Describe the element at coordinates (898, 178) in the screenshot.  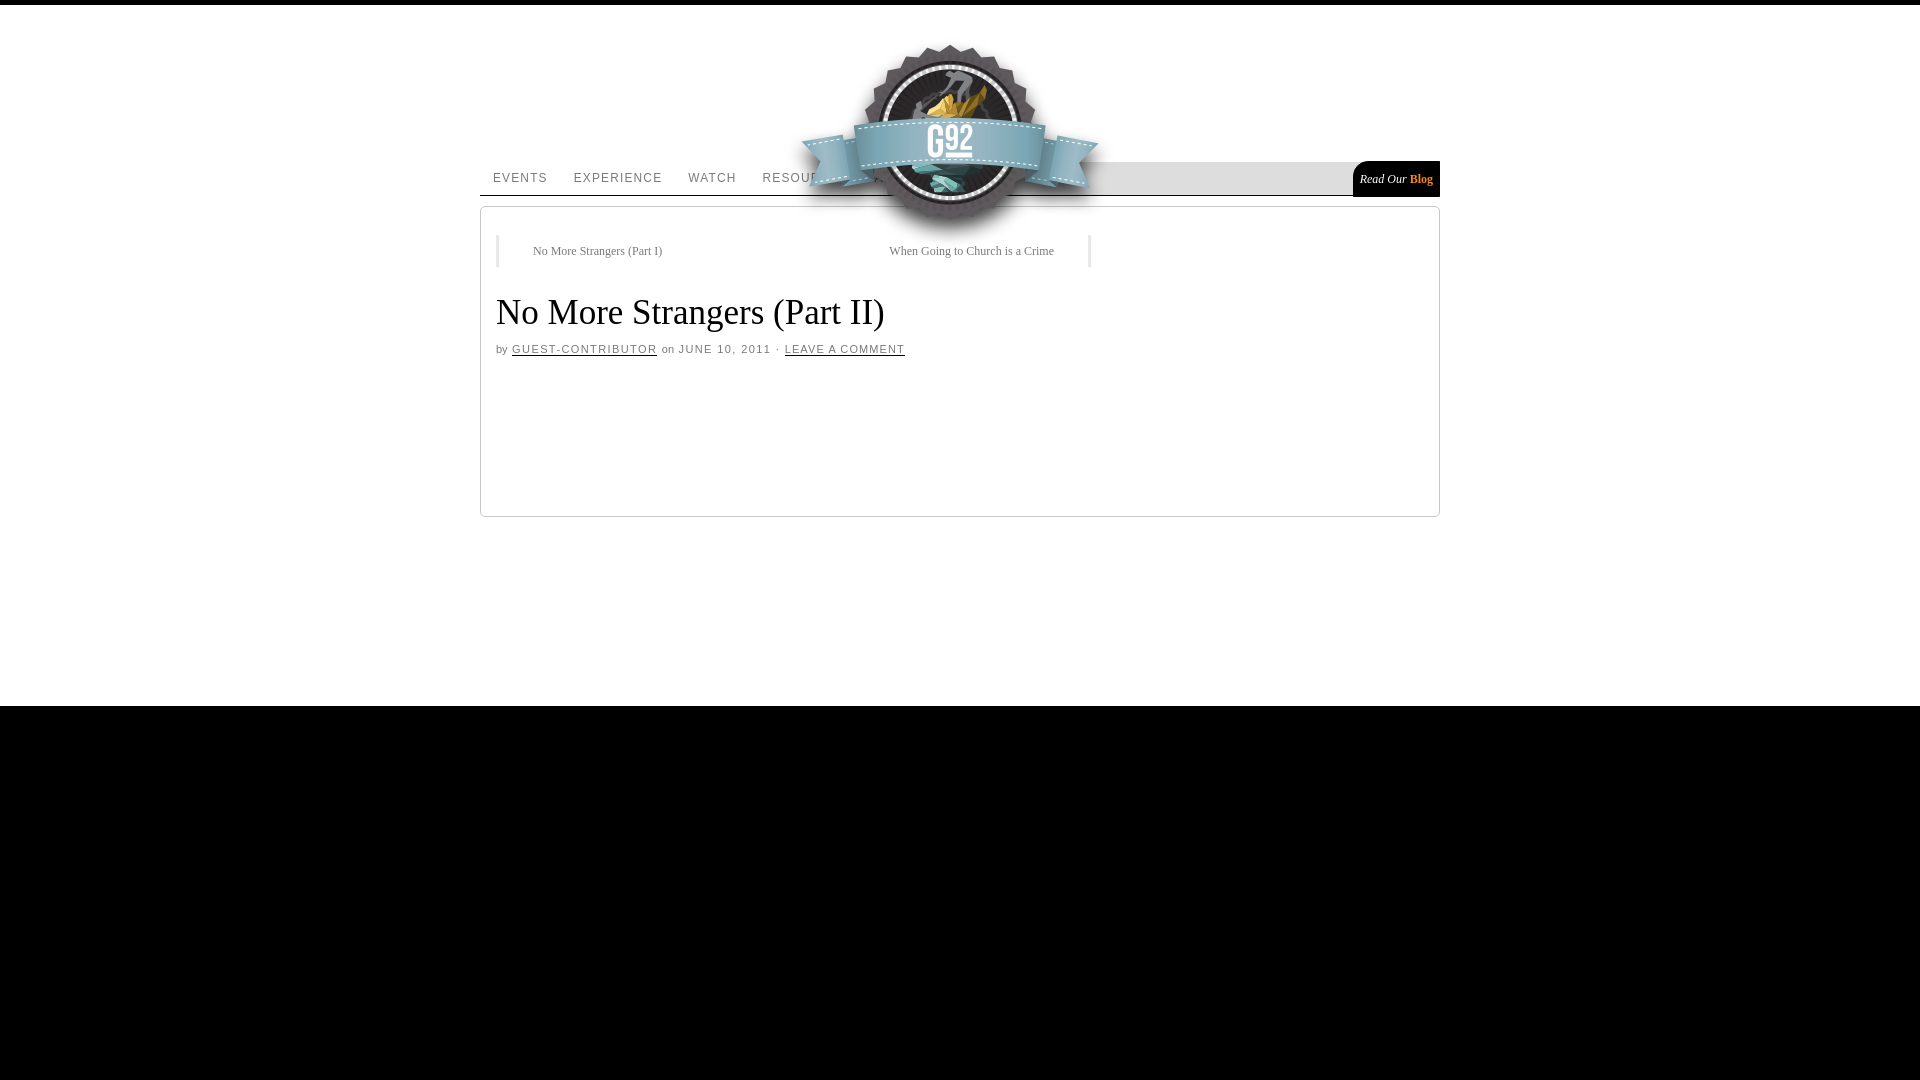
I see `ABOUT` at that location.